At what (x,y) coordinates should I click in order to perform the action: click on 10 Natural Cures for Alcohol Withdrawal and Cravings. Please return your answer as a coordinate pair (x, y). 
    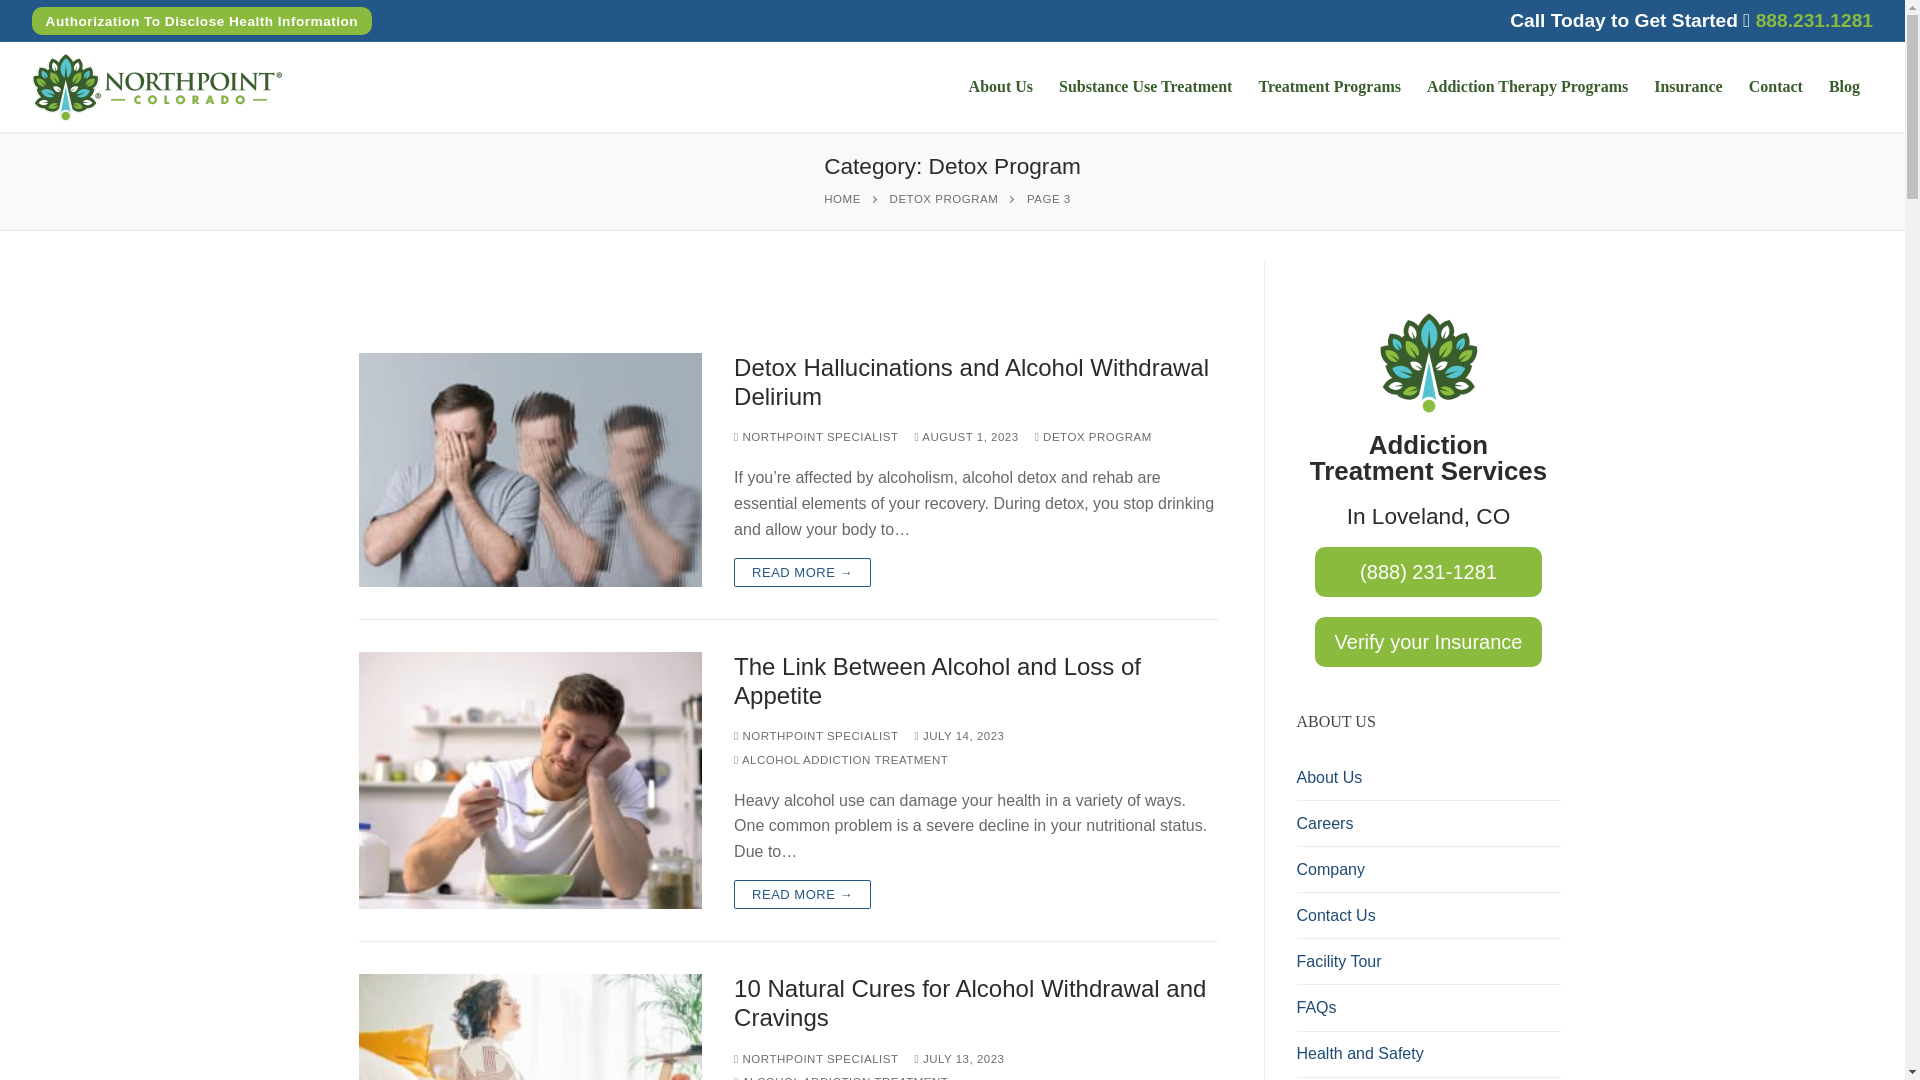
    Looking at the image, I should click on (530, 1027).